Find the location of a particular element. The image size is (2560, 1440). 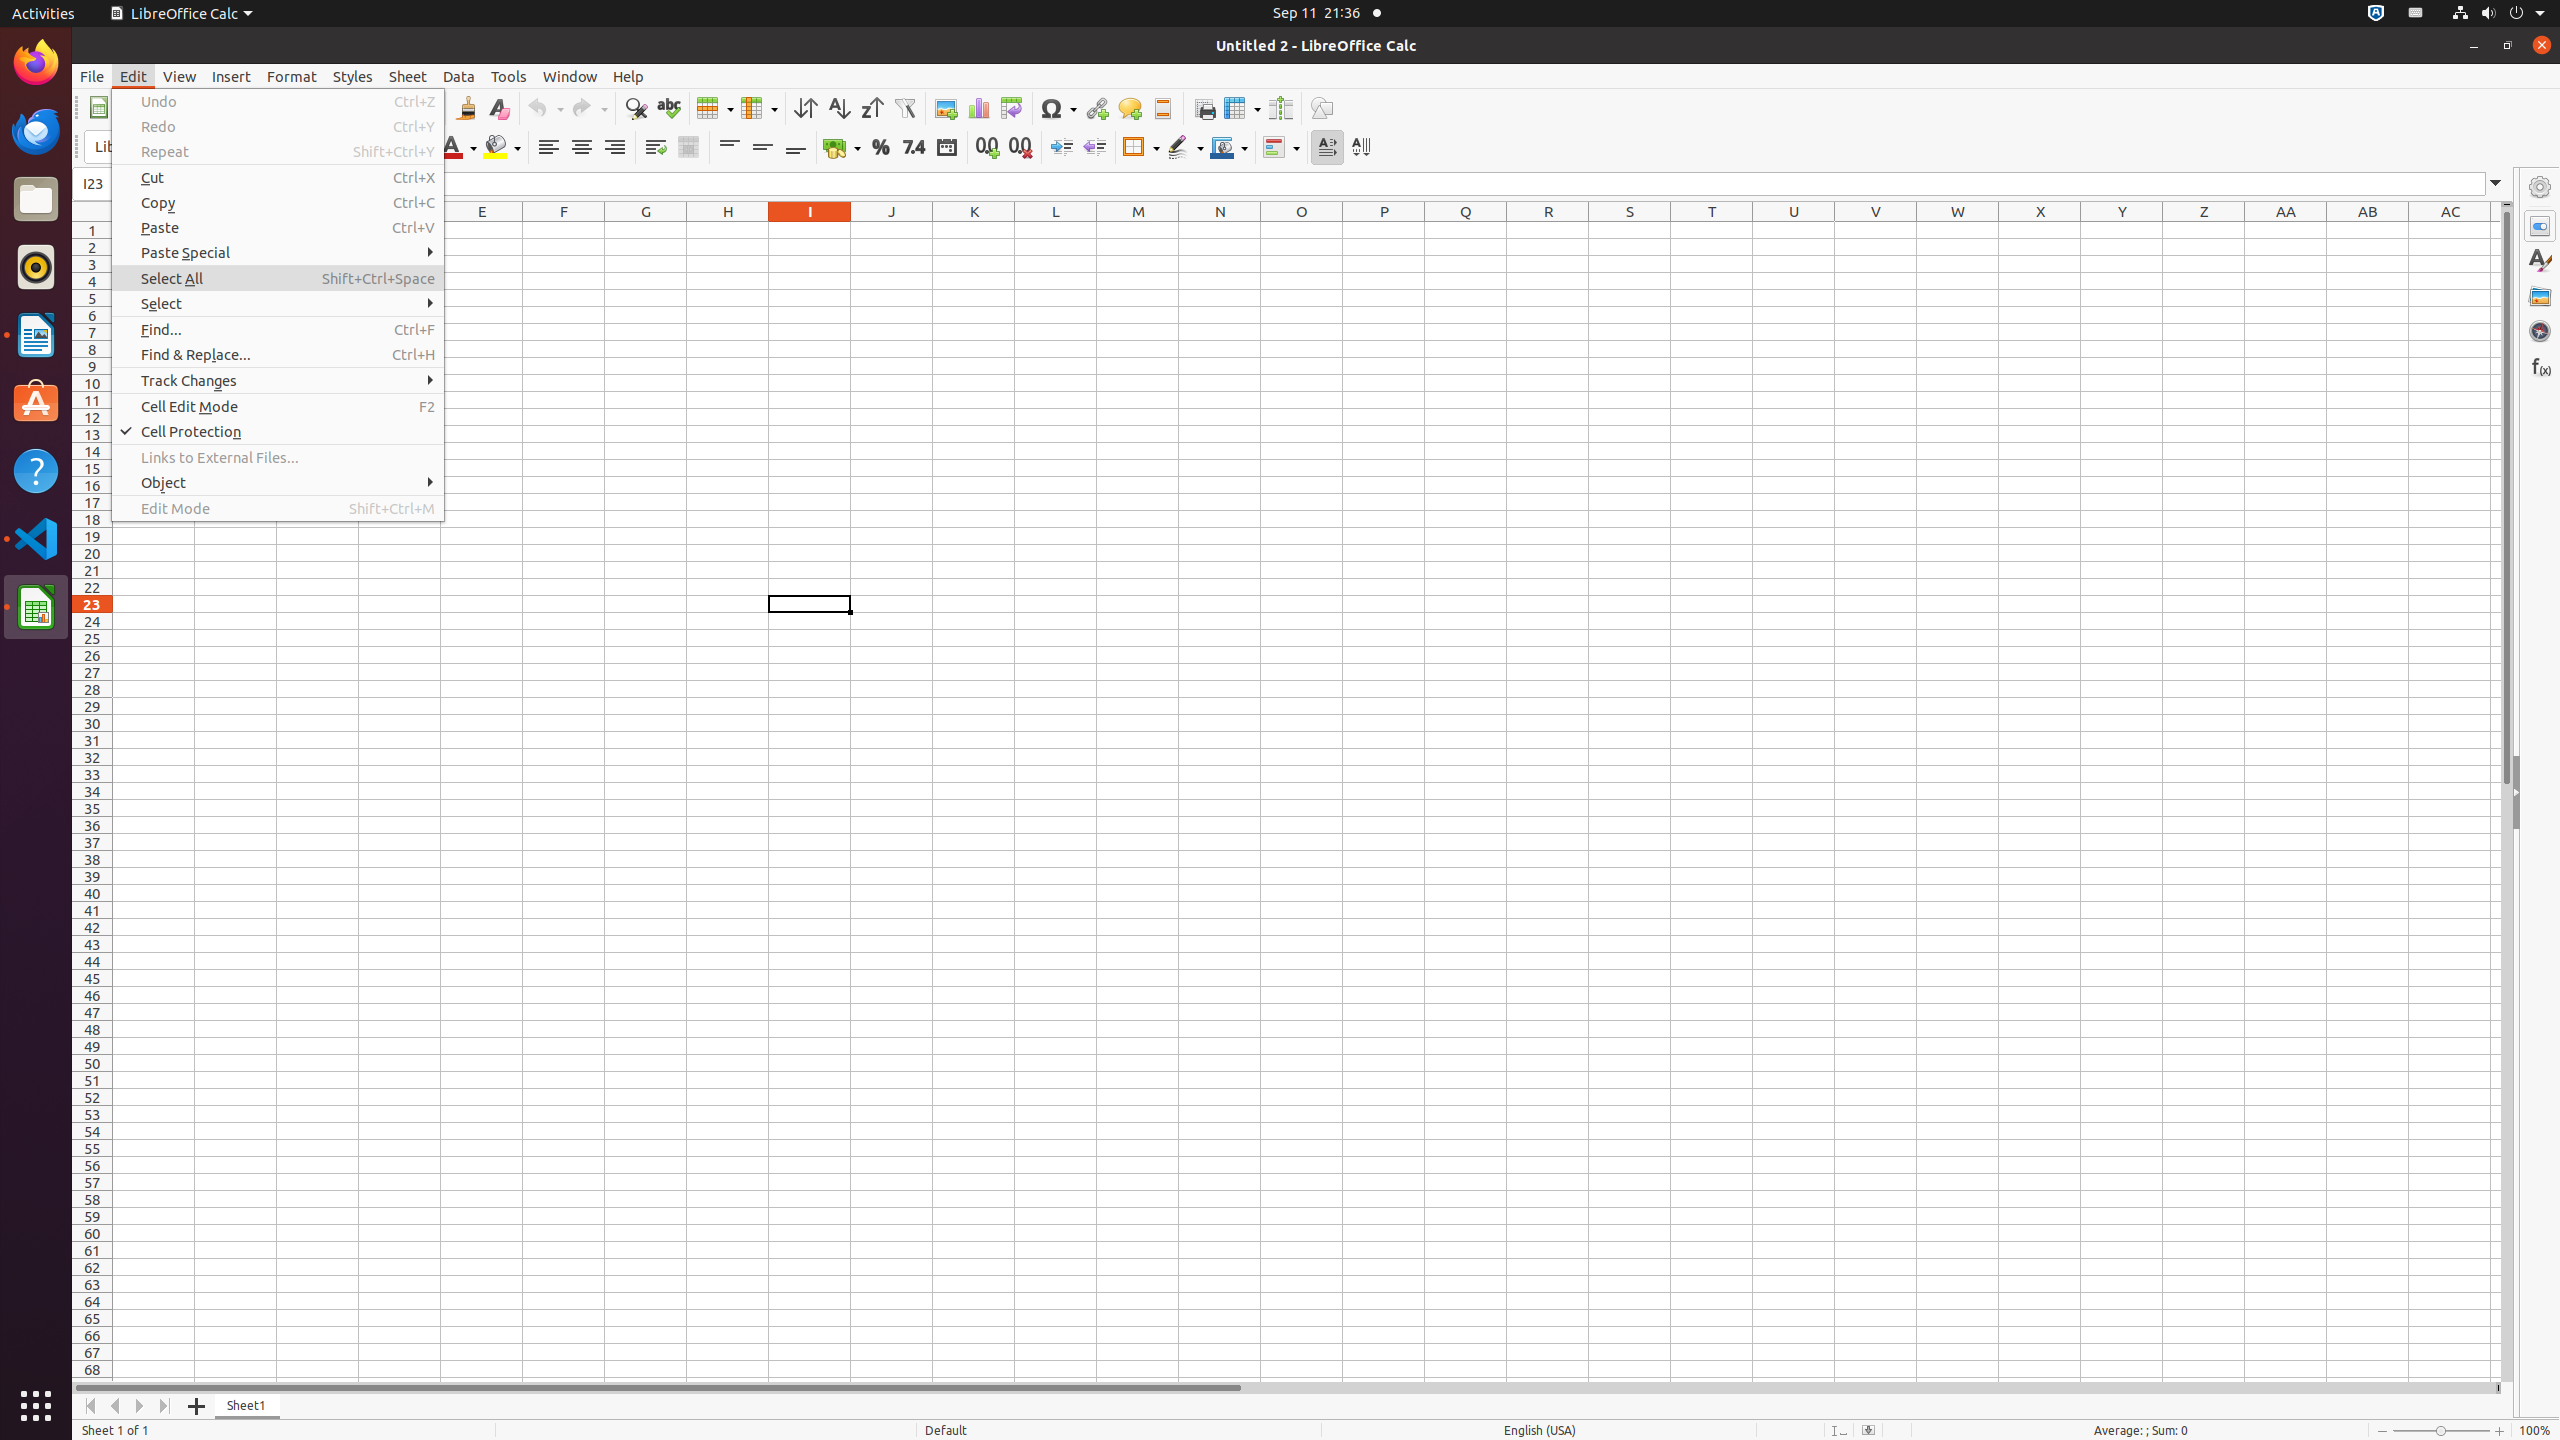

Center Vertically is located at coordinates (762, 148).